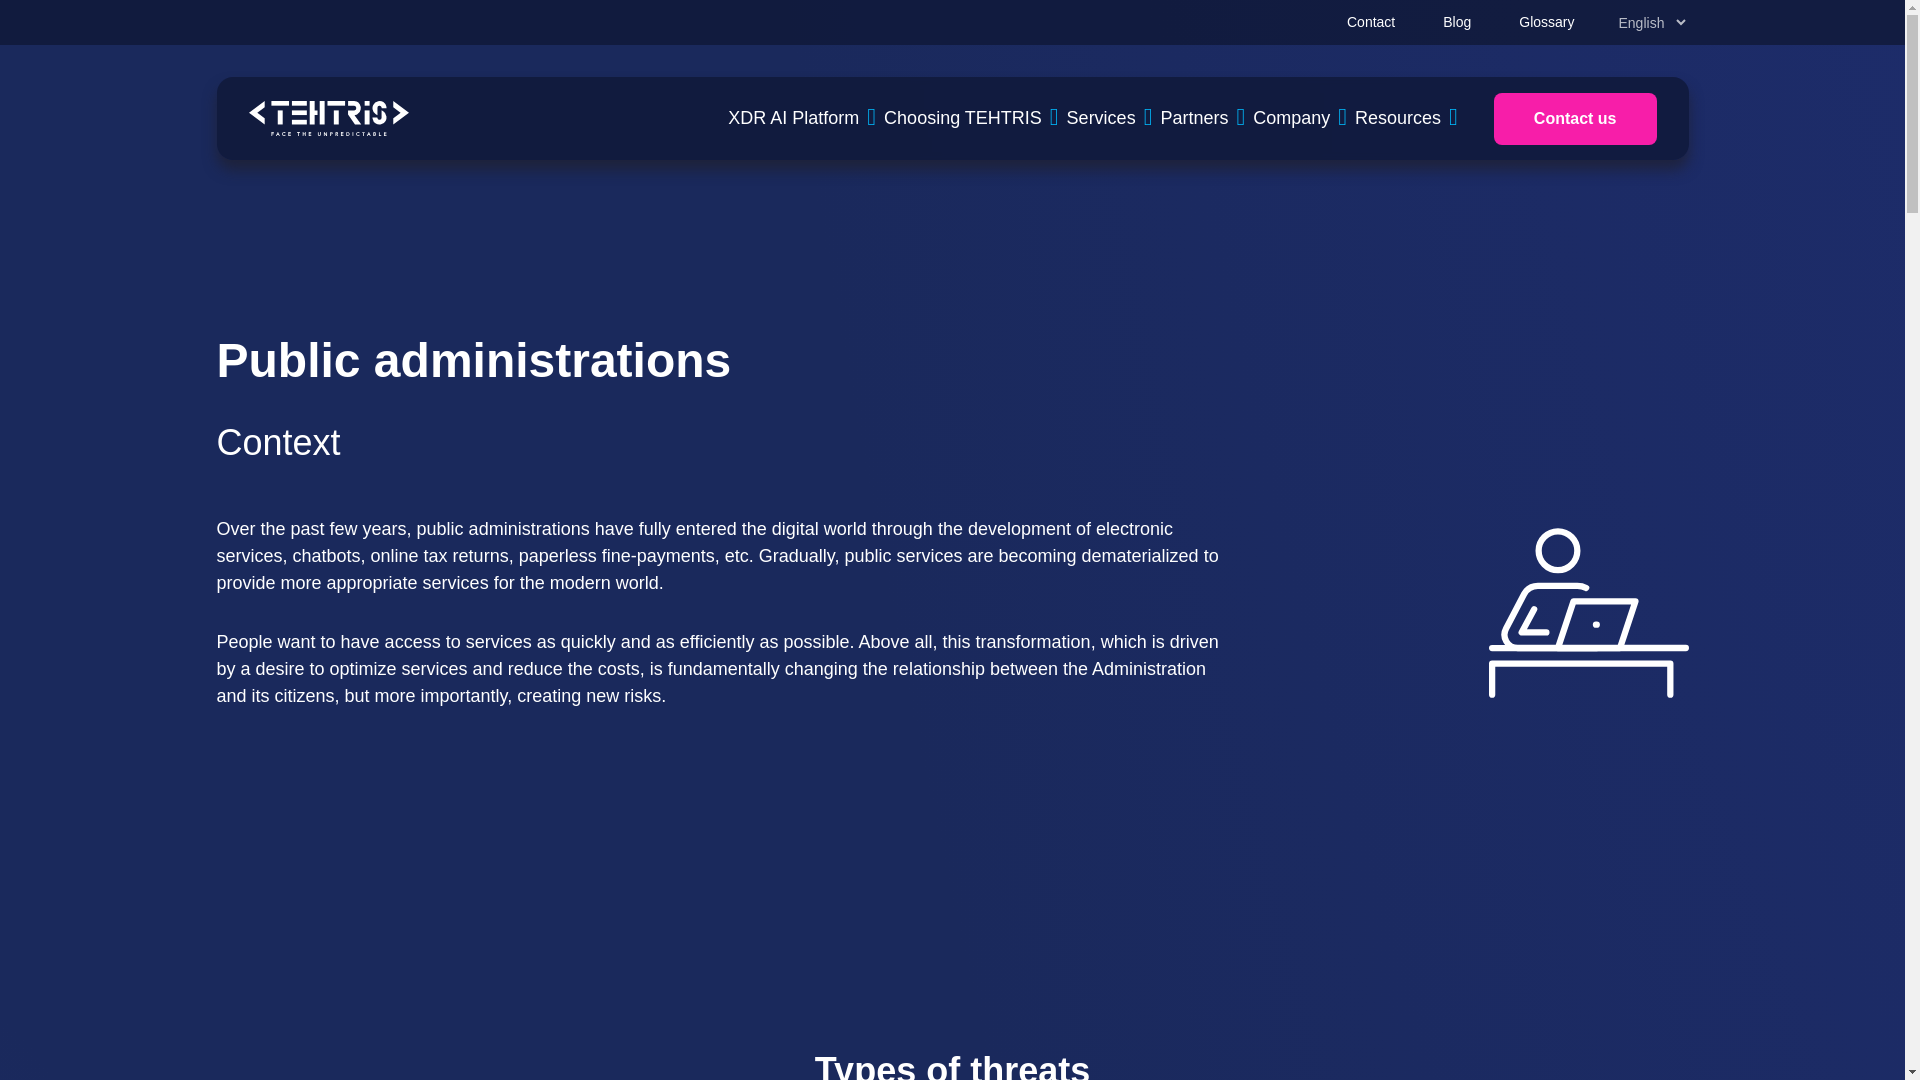 The image size is (1920, 1080). I want to click on XDR AI Platform, so click(805, 118).